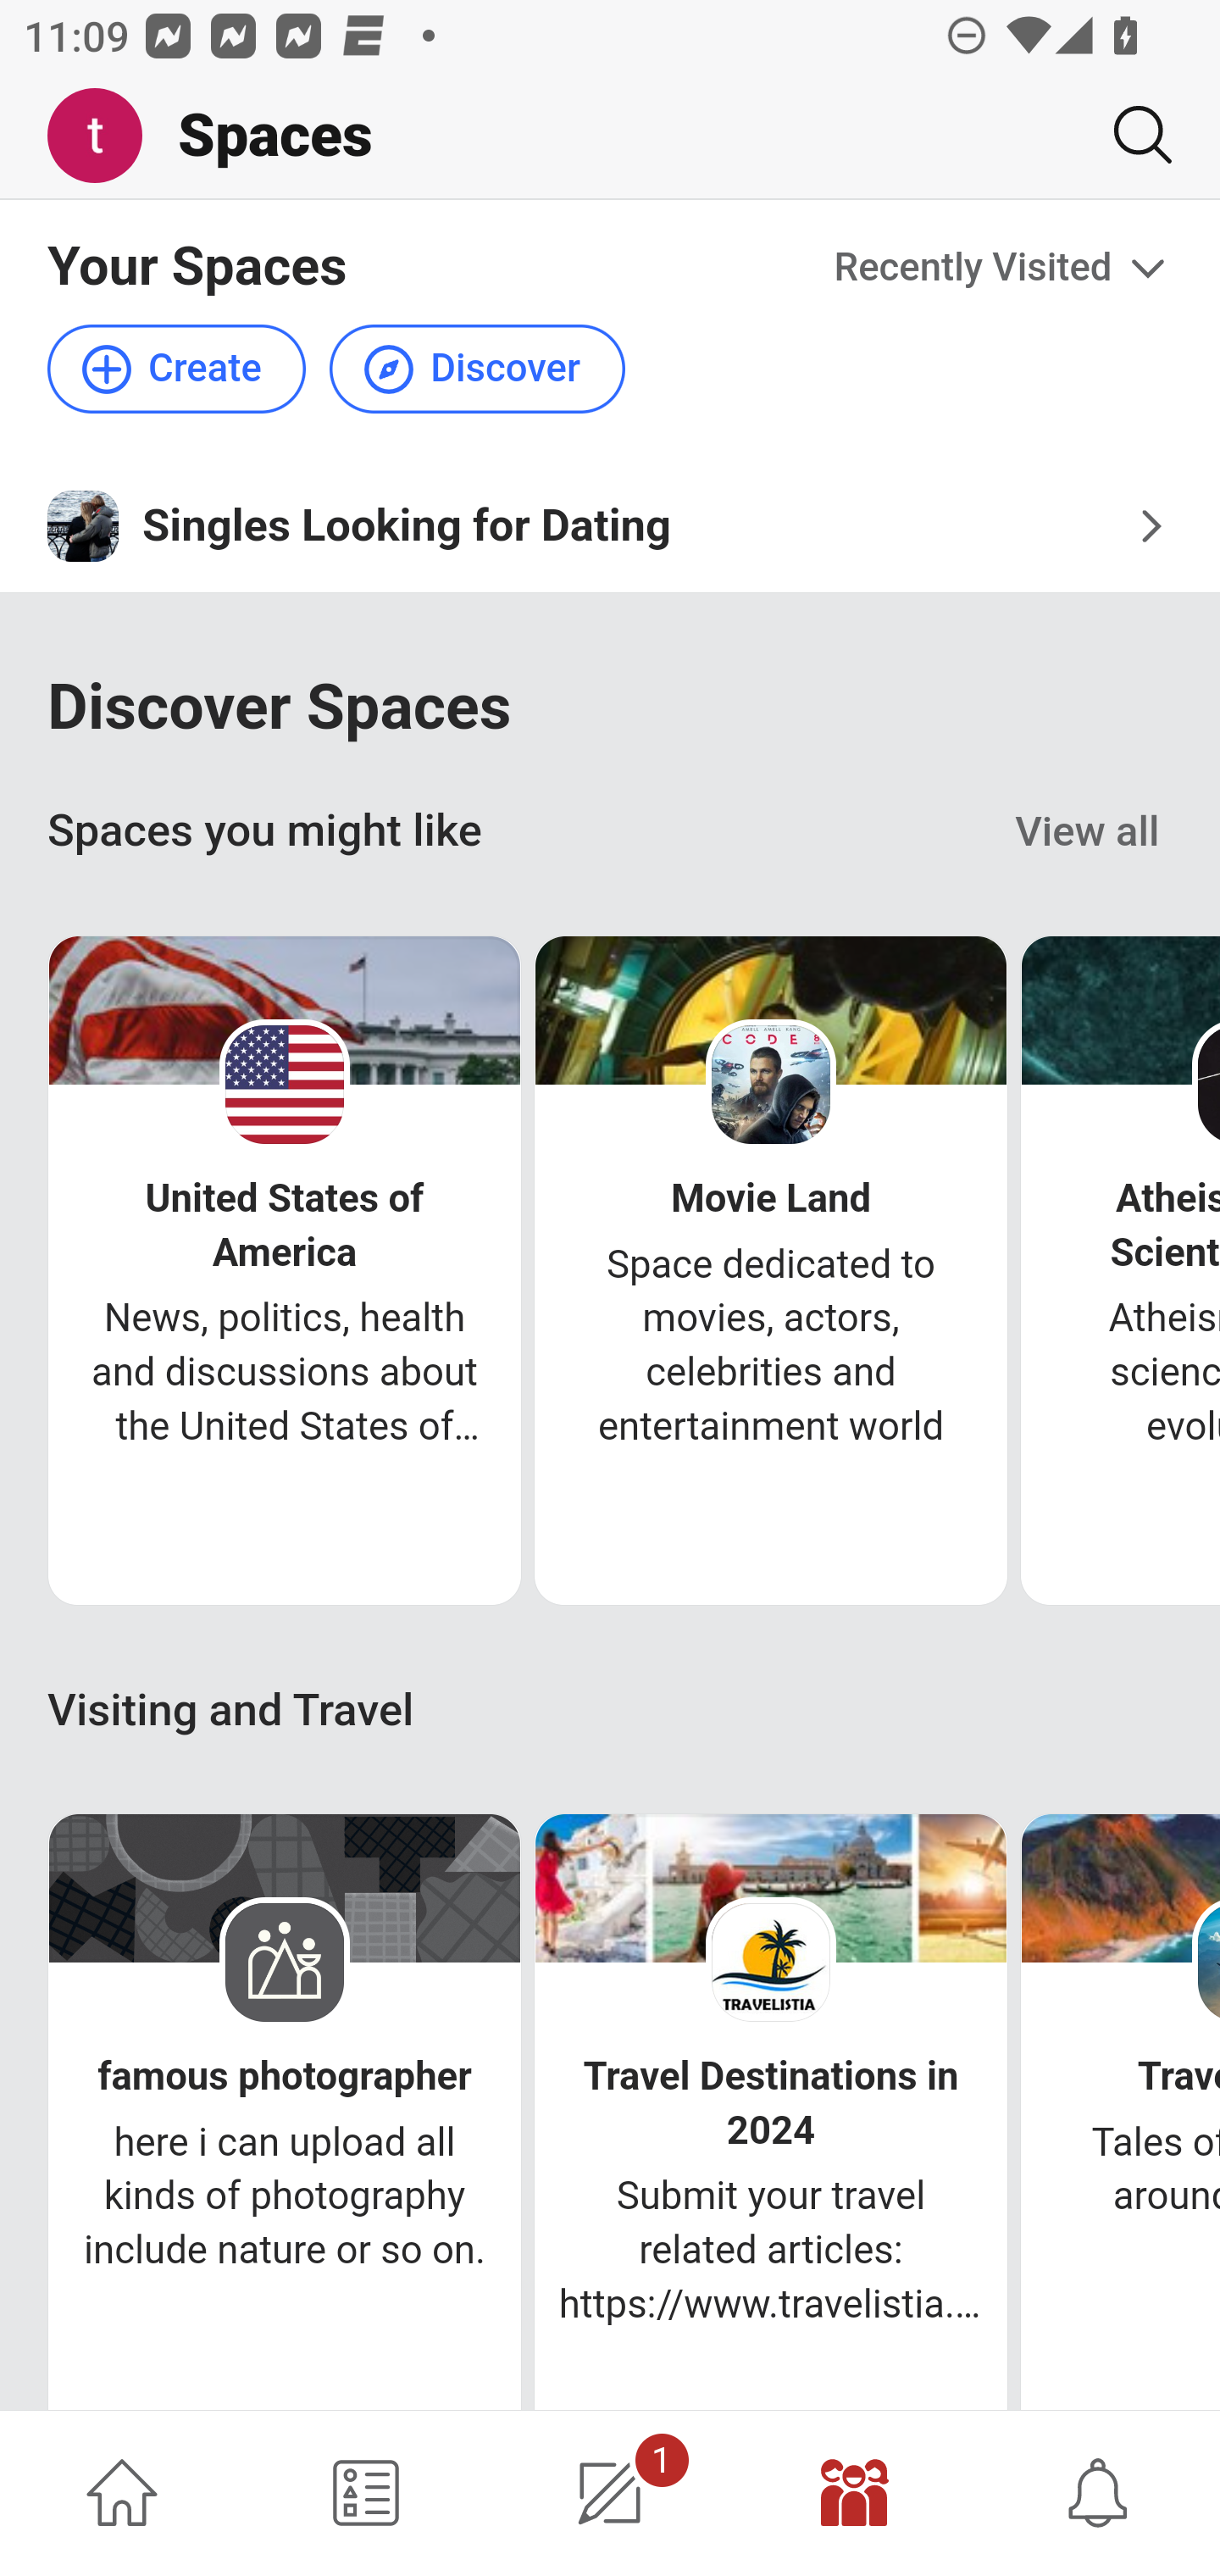 Image resolution: width=1220 pixels, height=2576 pixels. What do you see at coordinates (771, 2103) in the screenshot?
I see `Travel Destinations in 2024` at bounding box center [771, 2103].